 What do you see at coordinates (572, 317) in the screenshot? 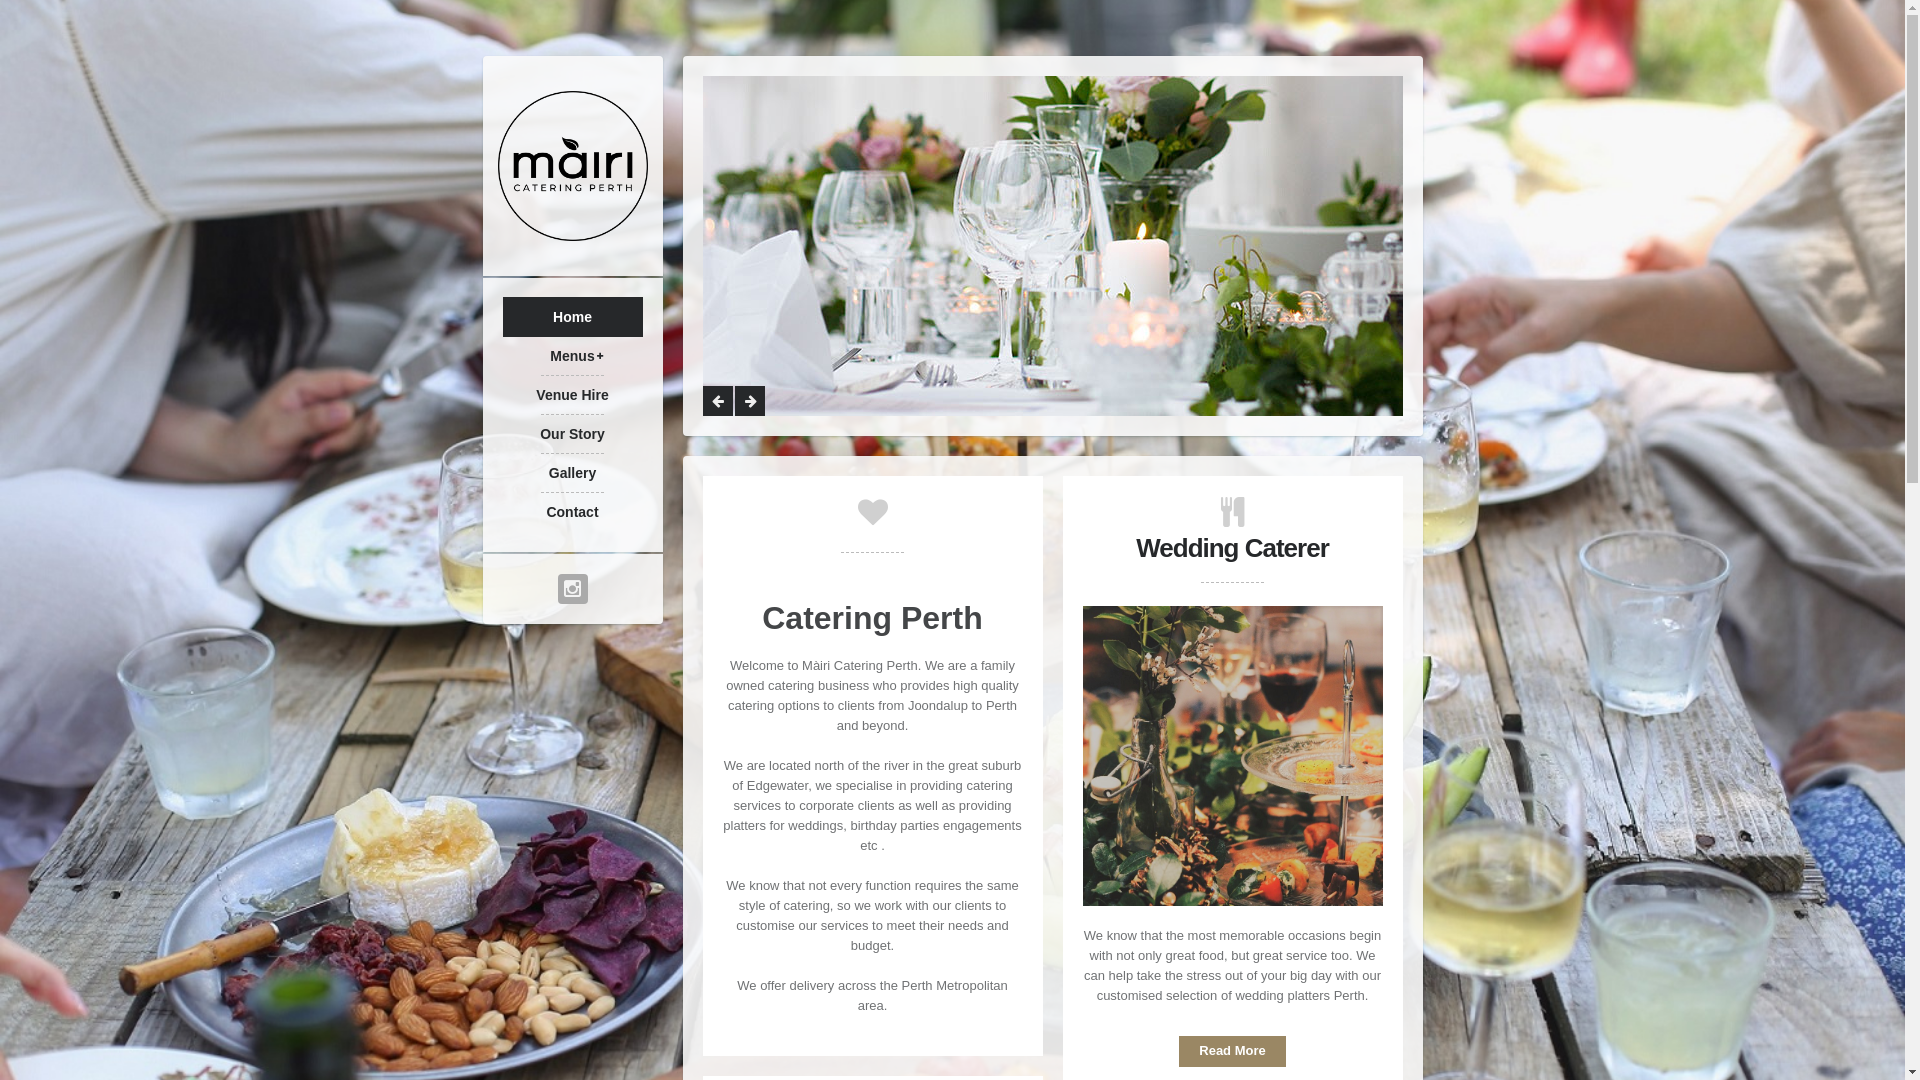
I see `Home` at bounding box center [572, 317].